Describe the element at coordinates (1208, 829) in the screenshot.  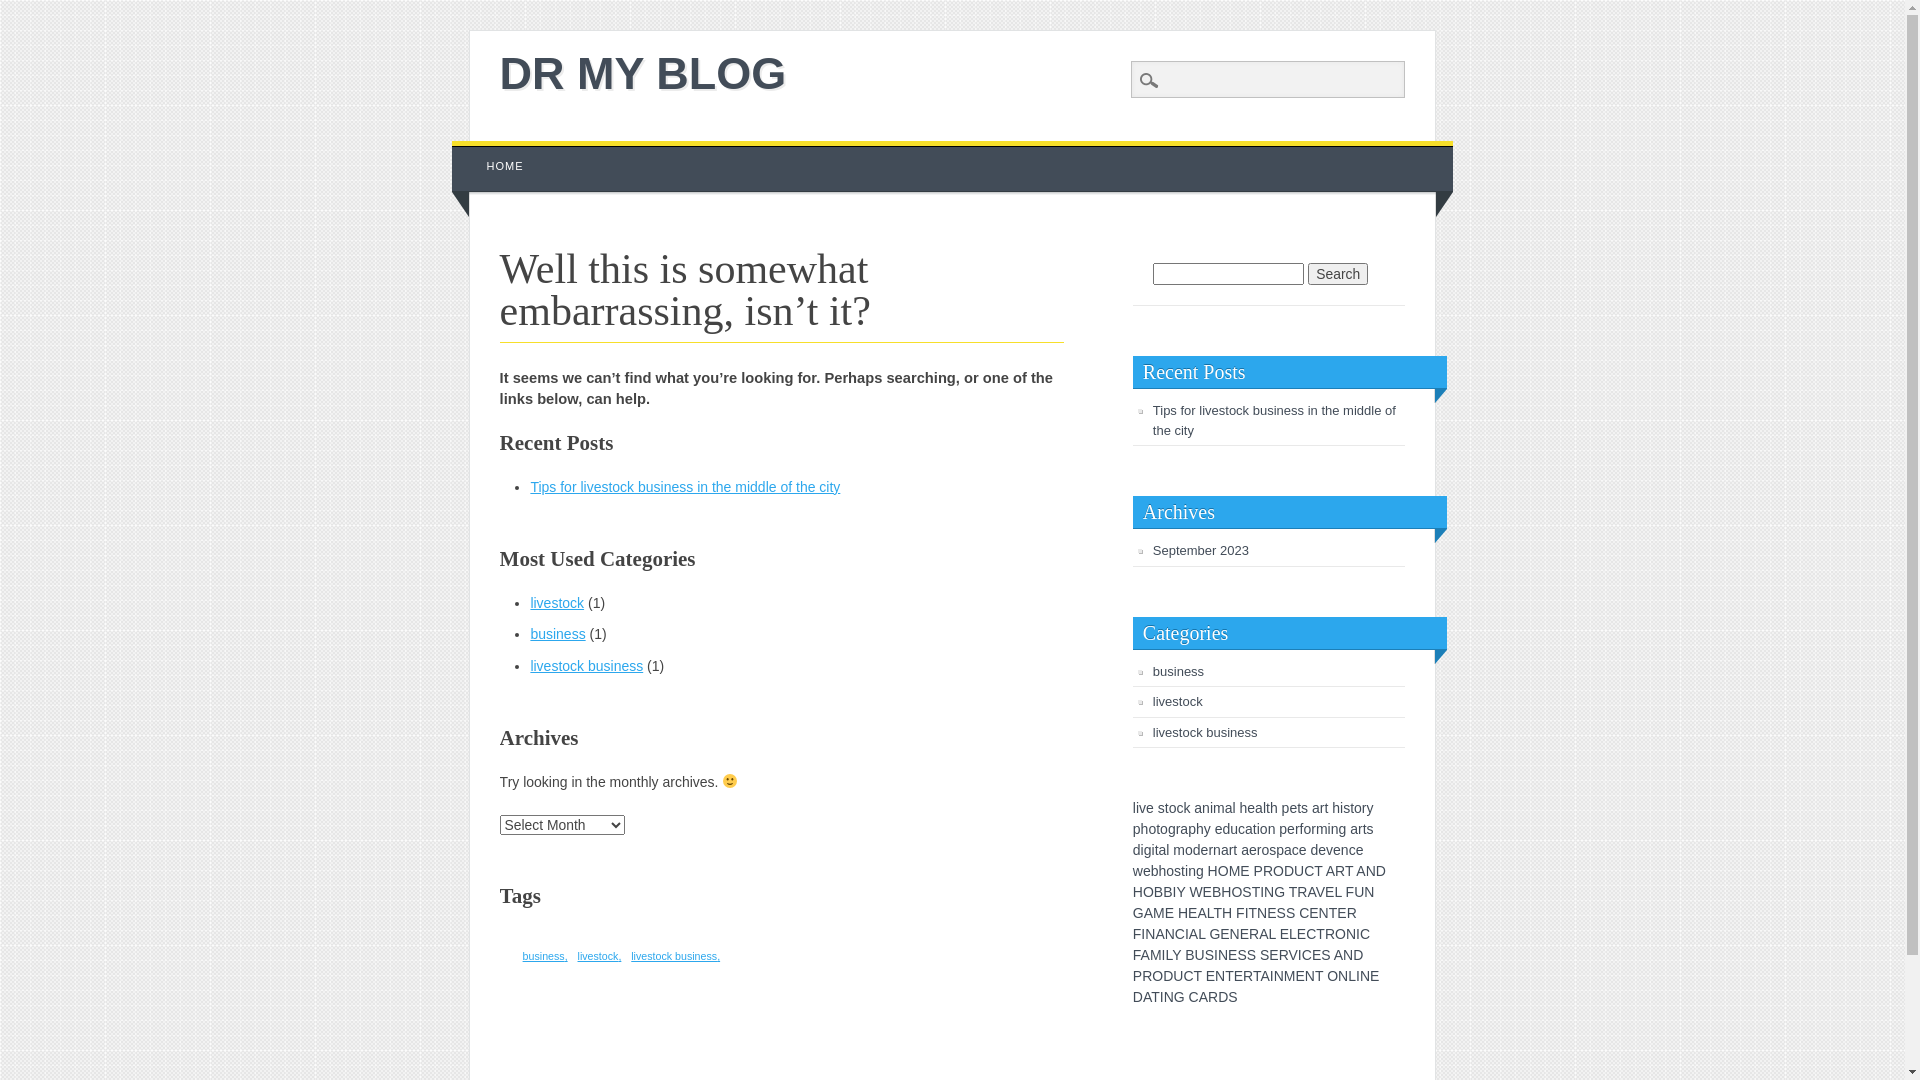
I see `y` at that location.